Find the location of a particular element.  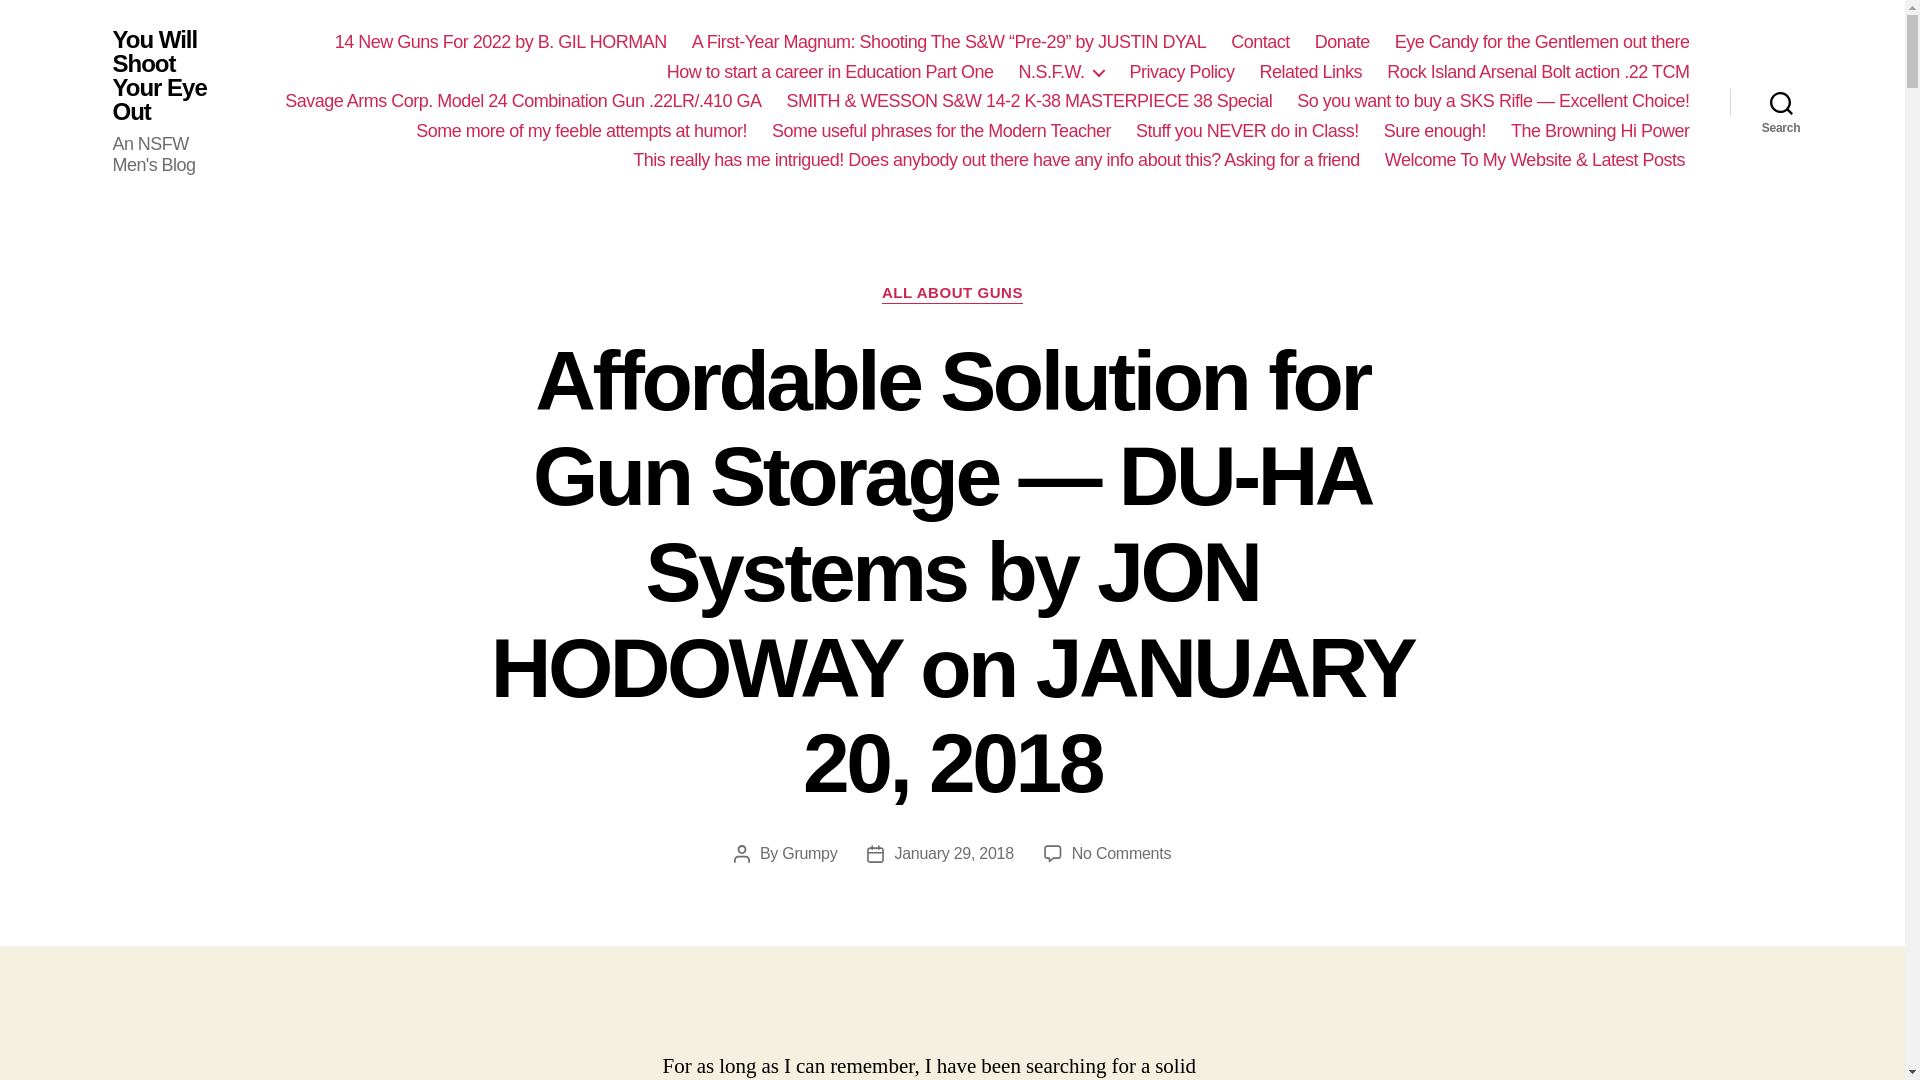

14 New Guns For 2022 by B. GIL HORMAN is located at coordinates (500, 43).